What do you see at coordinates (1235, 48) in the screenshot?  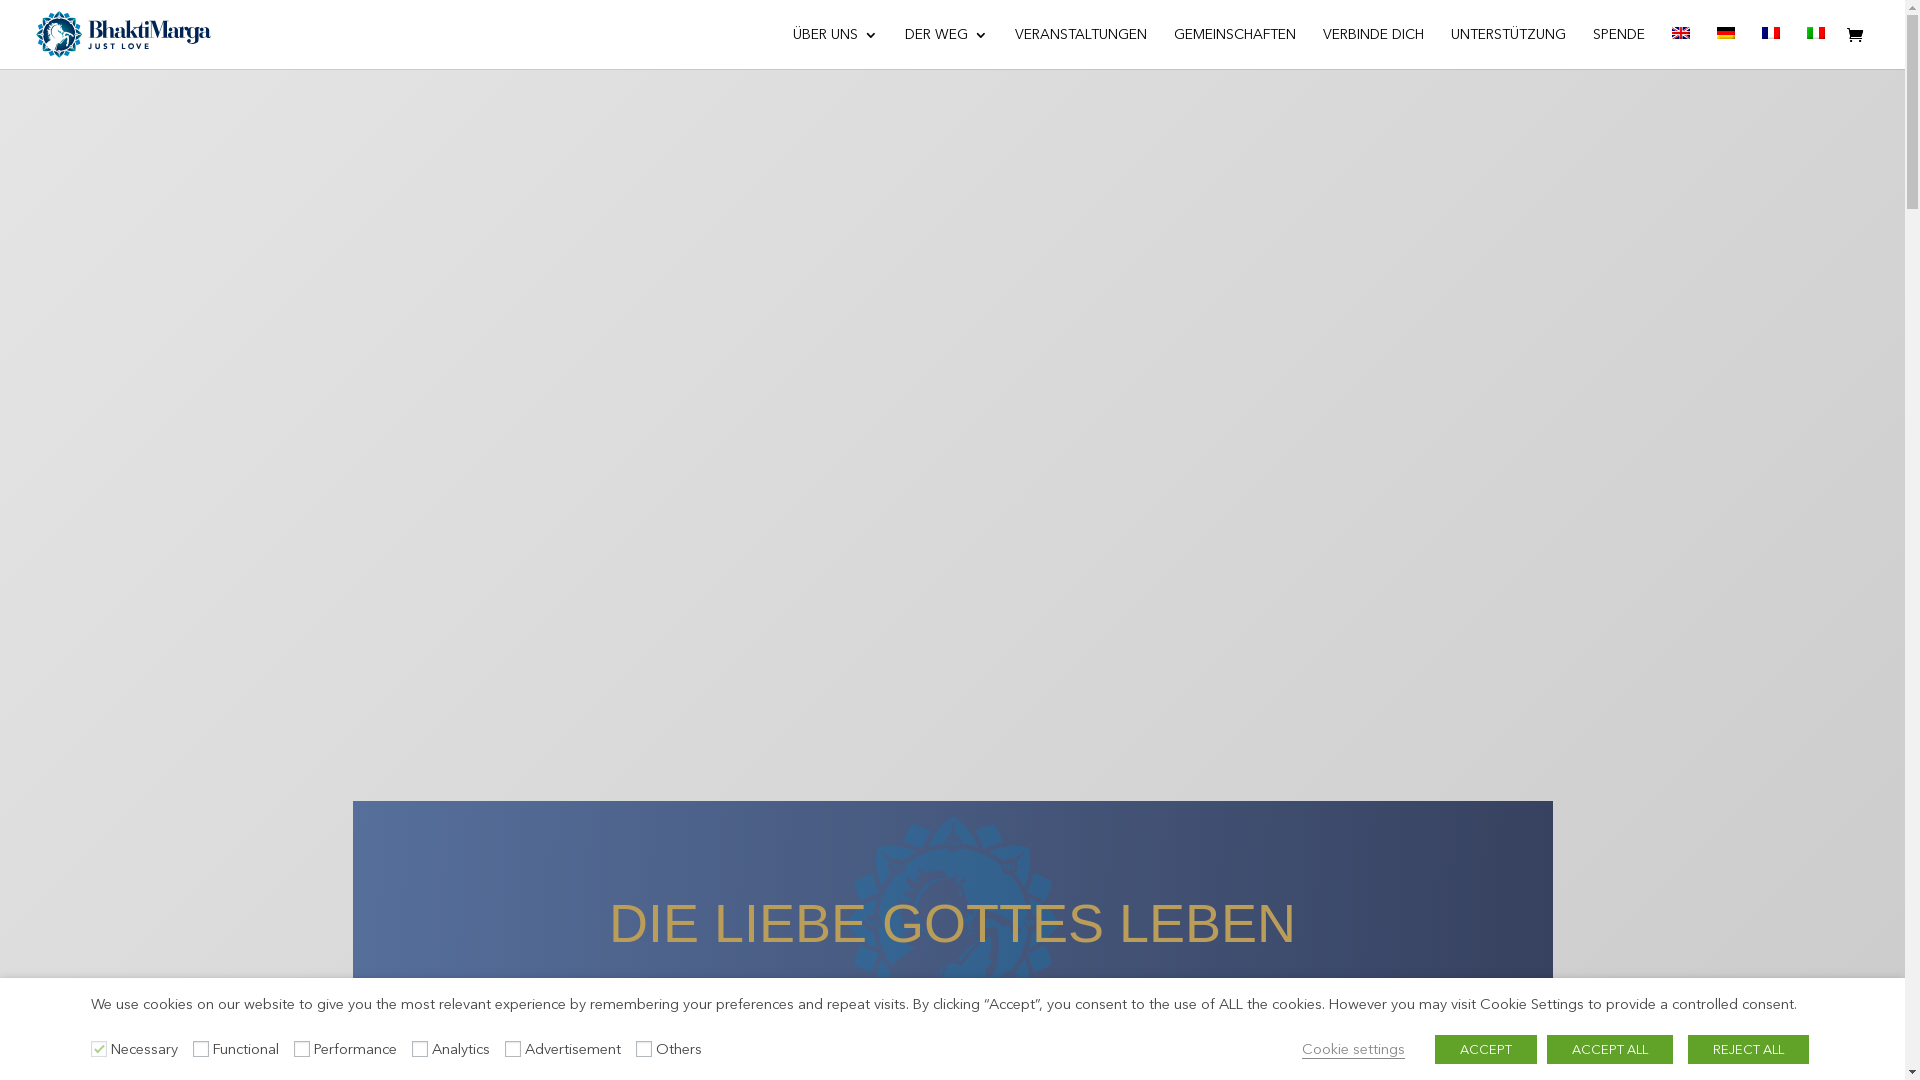 I see `GEMEINSCHAFTEN` at bounding box center [1235, 48].